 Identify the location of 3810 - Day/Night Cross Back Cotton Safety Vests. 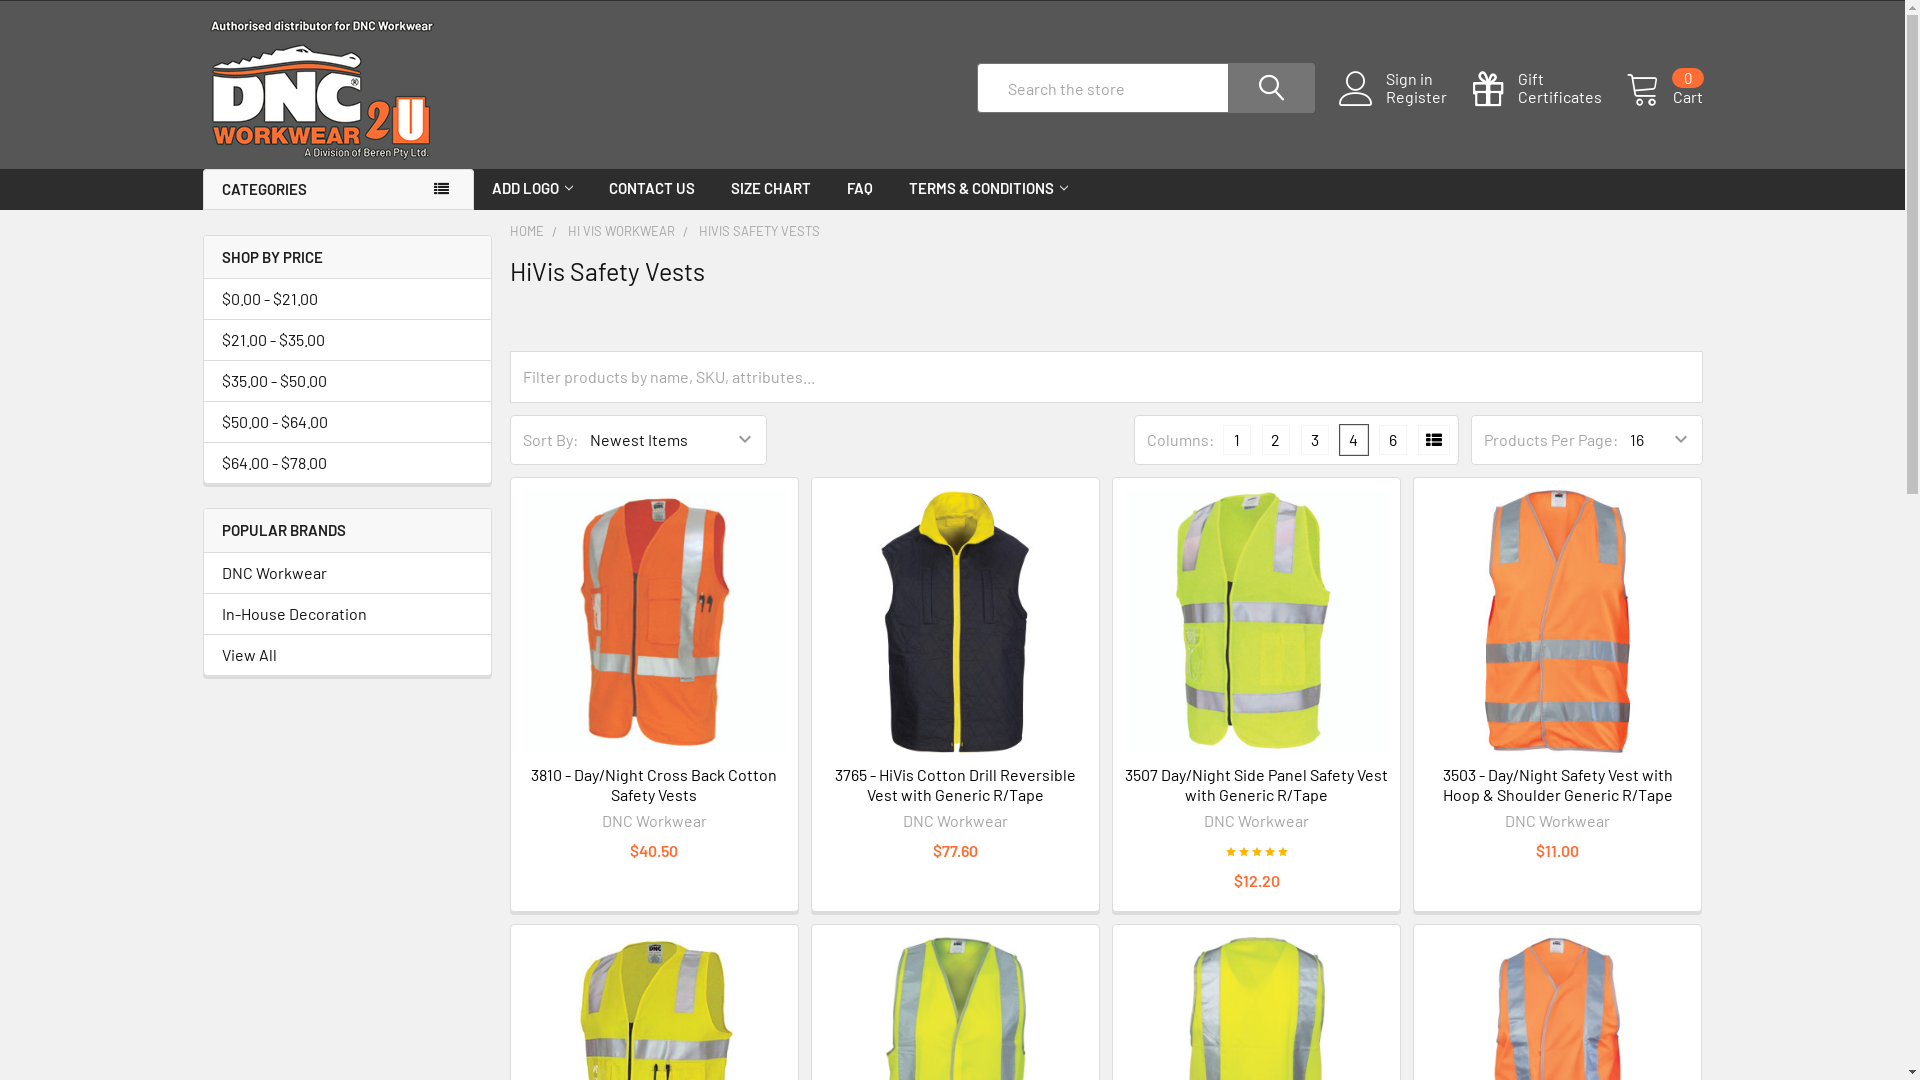
(654, 784).